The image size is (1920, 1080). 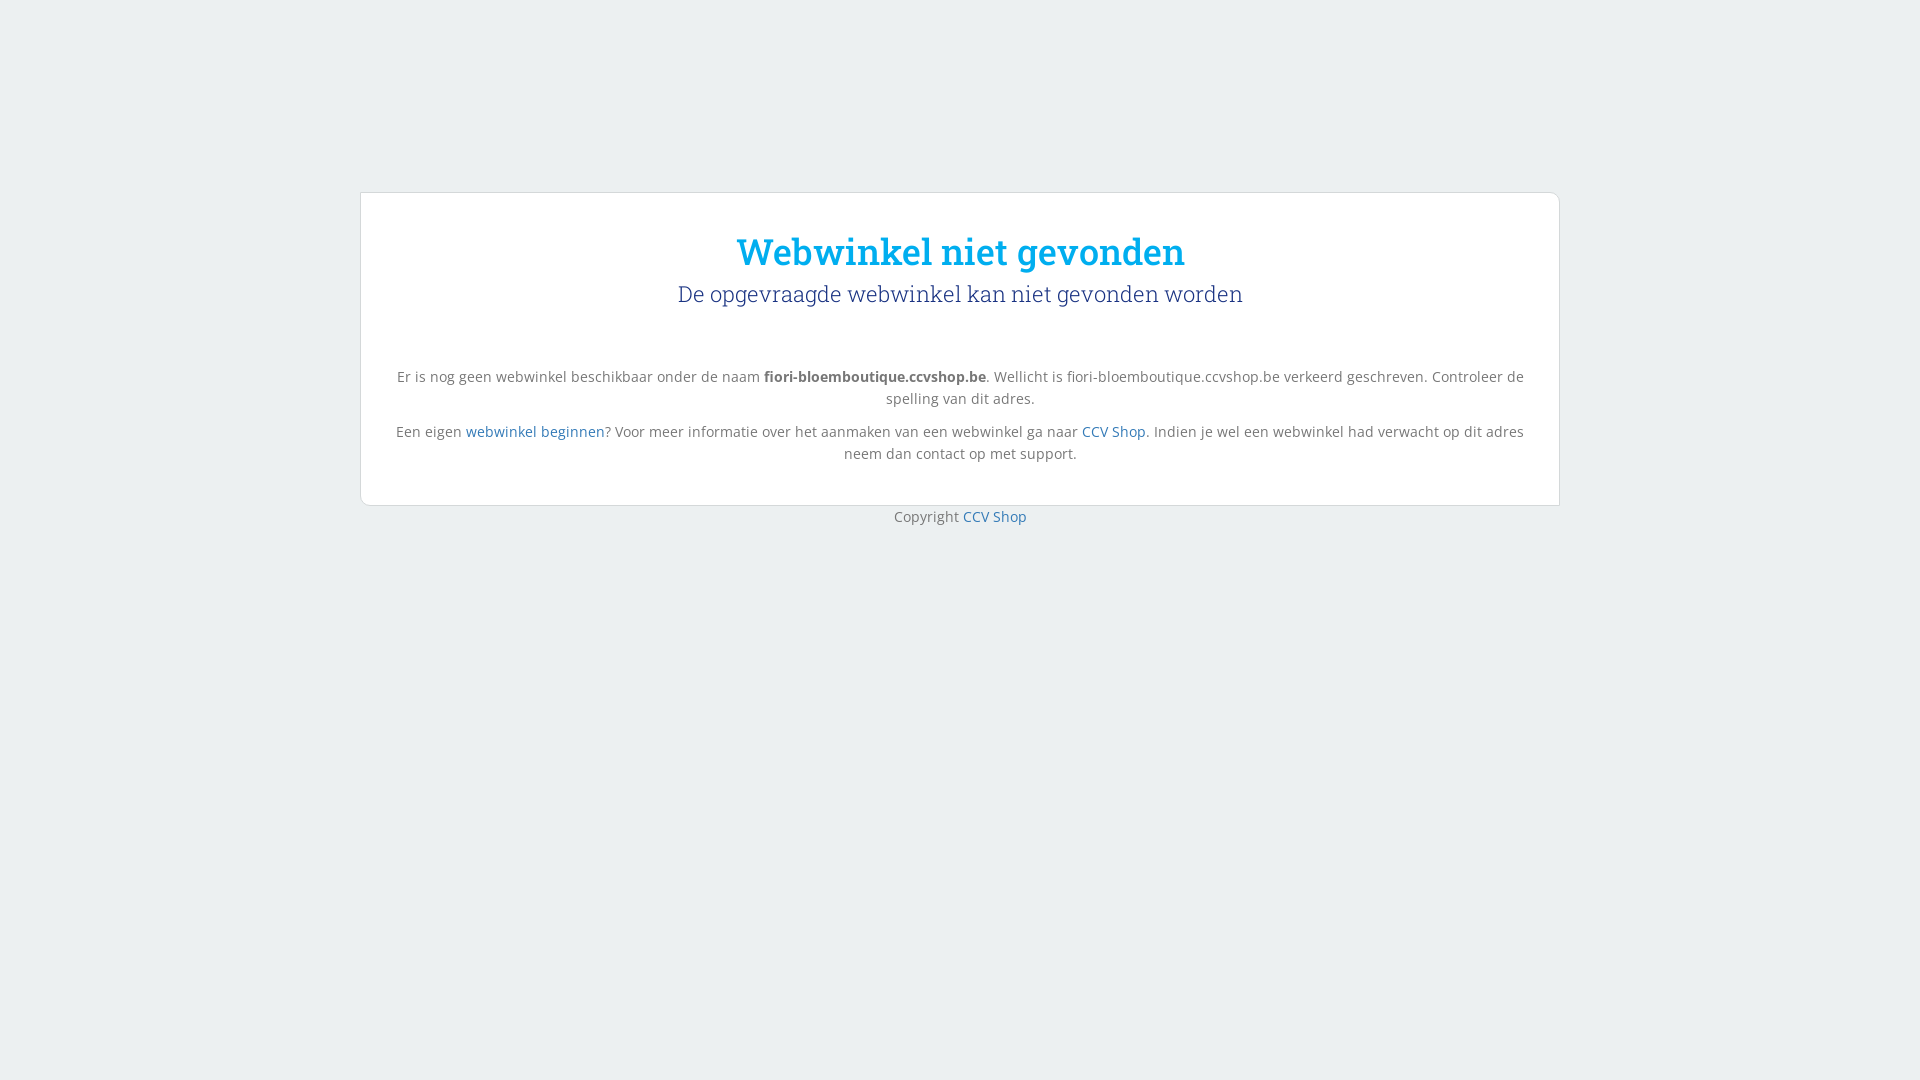 What do you see at coordinates (1114, 432) in the screenshot?
I see `CCV Shop` at bounding box center [1114, 432].